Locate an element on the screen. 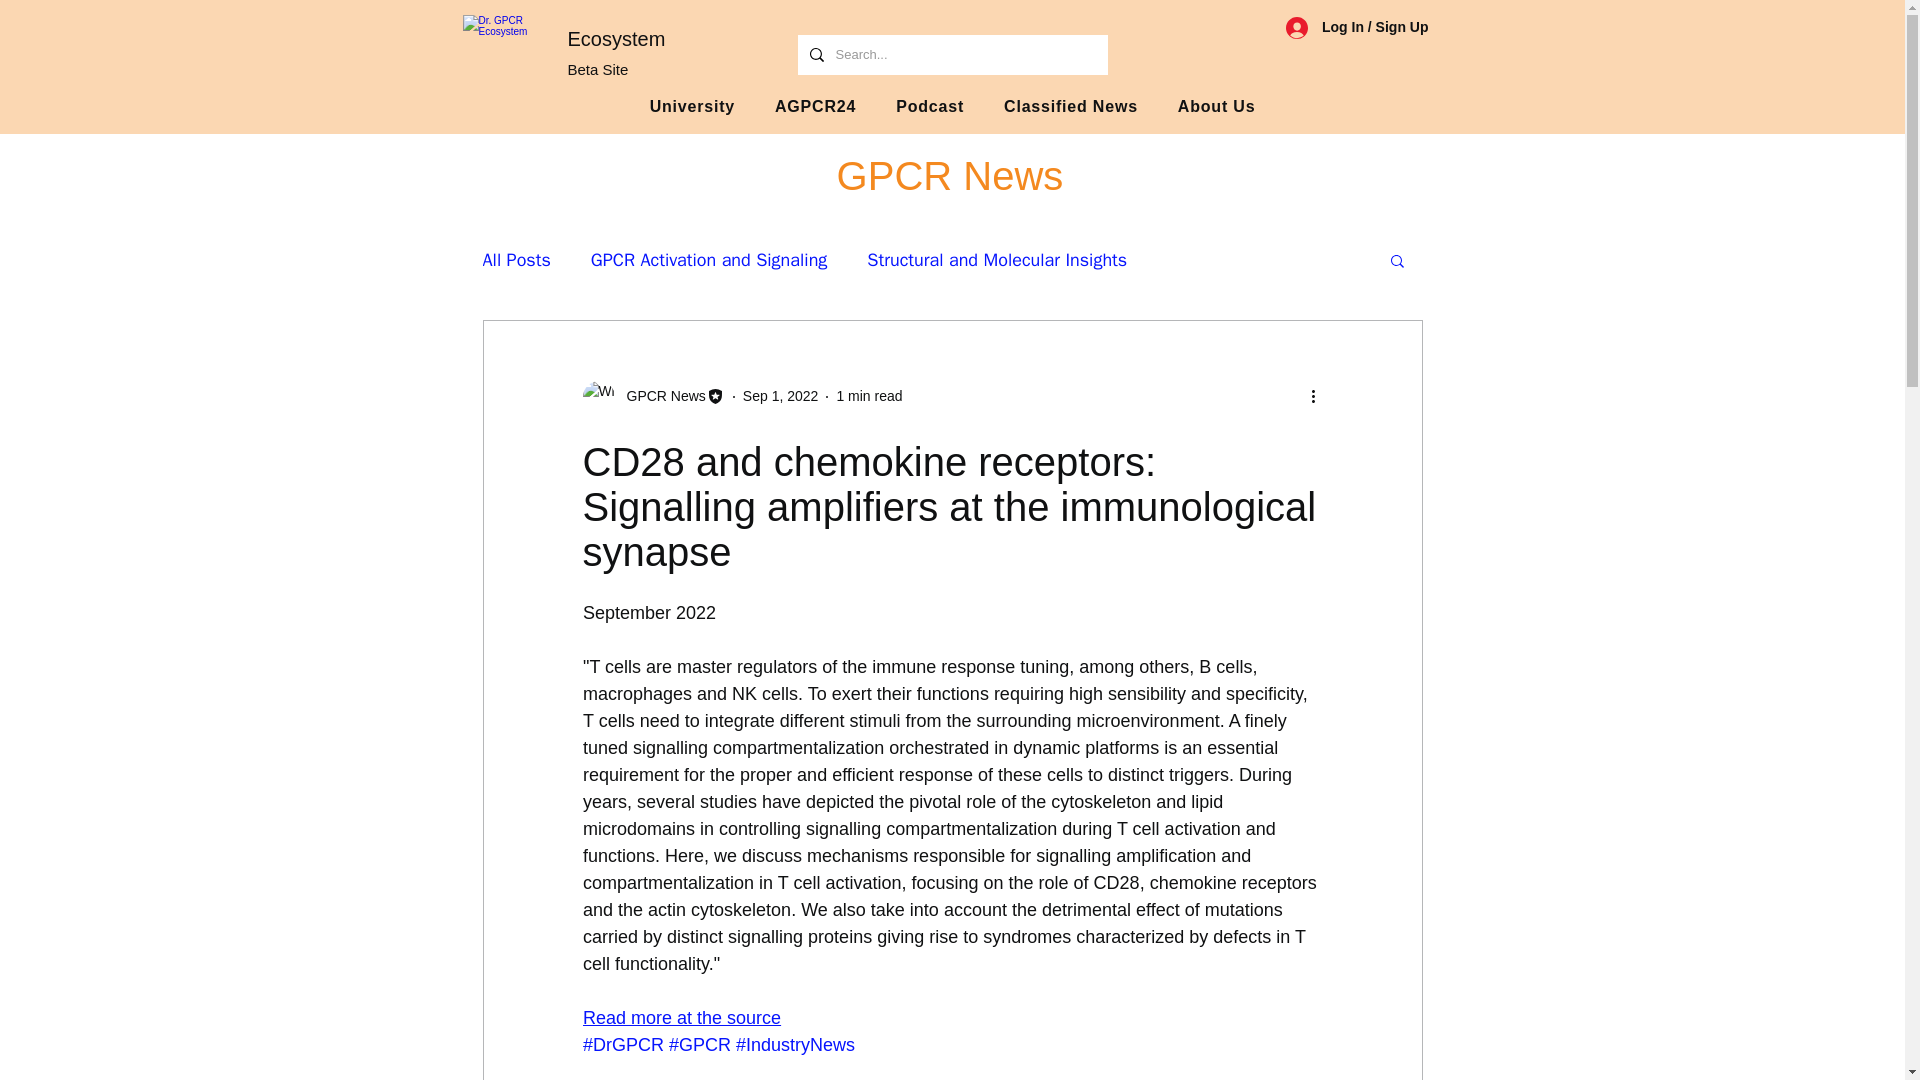 This screenshot has height=1080, width=1920. Podcast is located at coordinates (929, 107).